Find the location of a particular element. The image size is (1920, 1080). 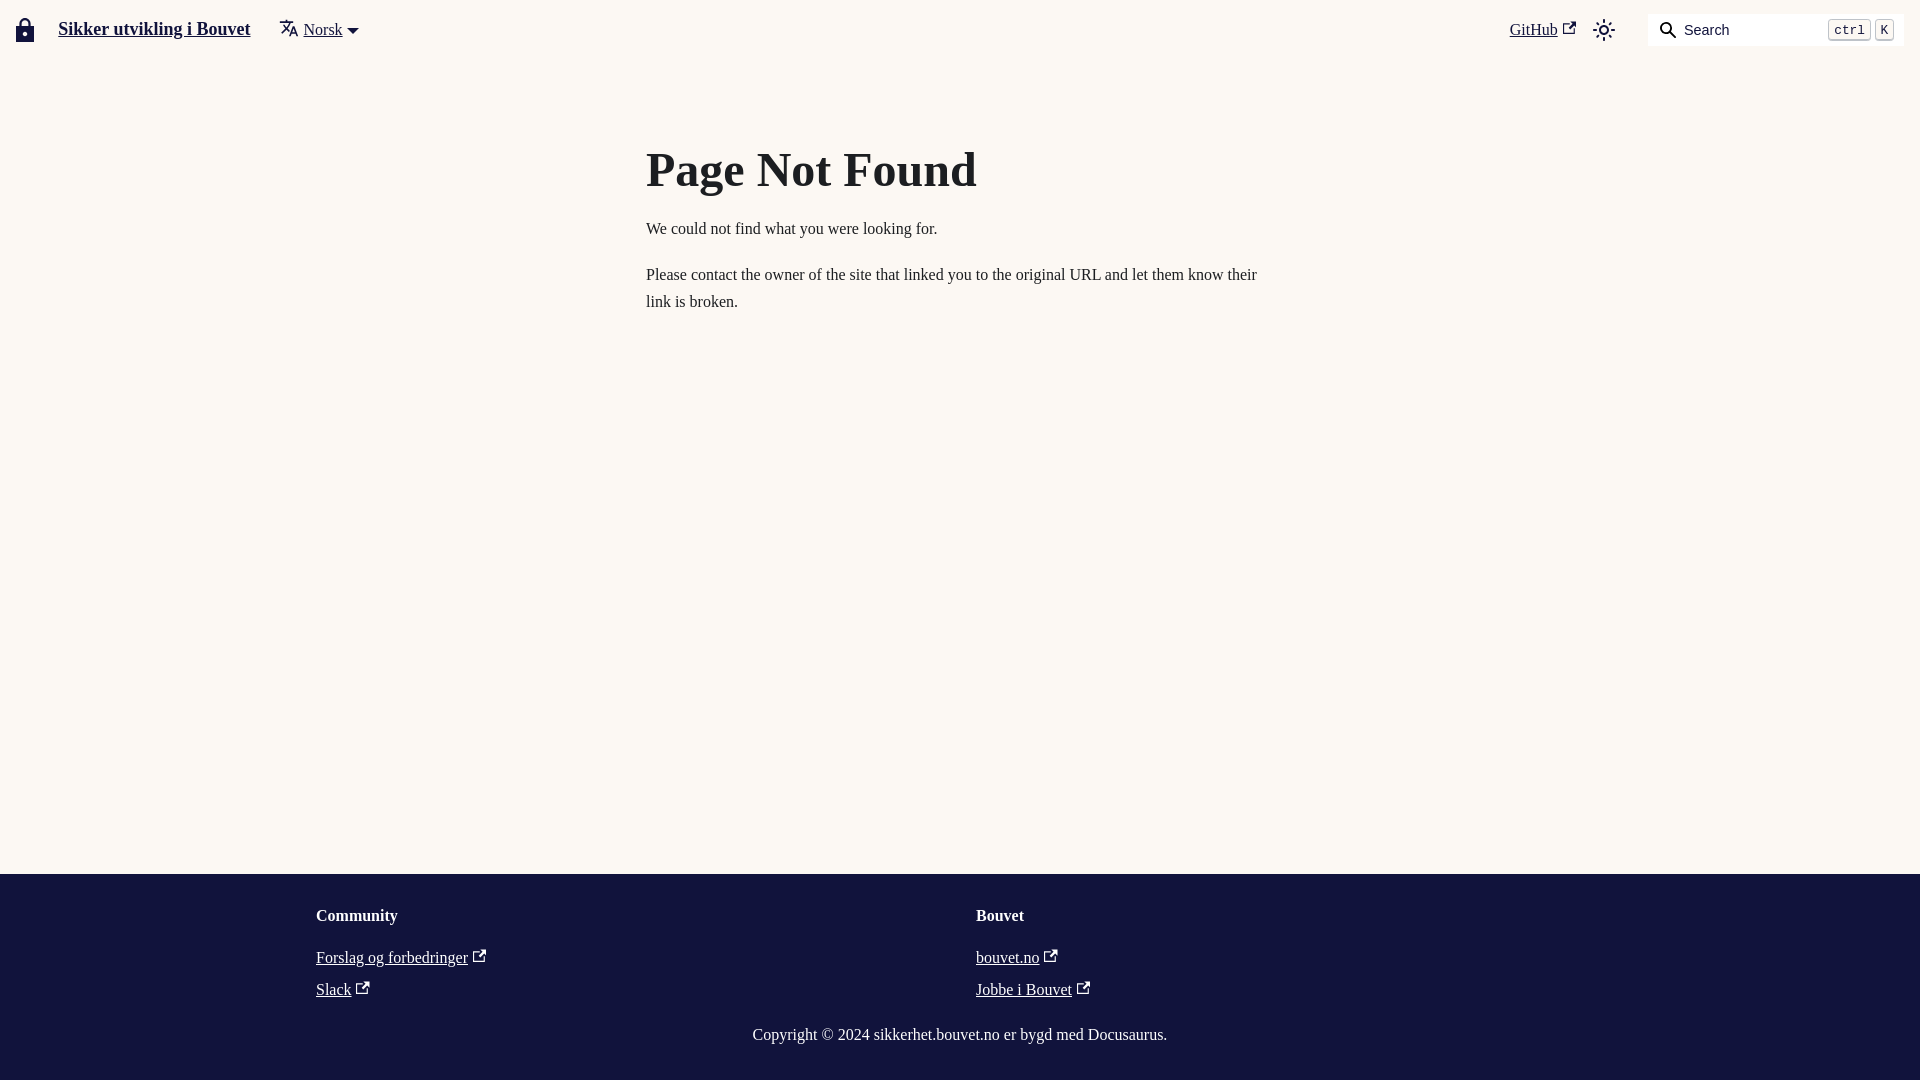

Sikker utvikling i Bouvet is located at coordinates (133, 30).